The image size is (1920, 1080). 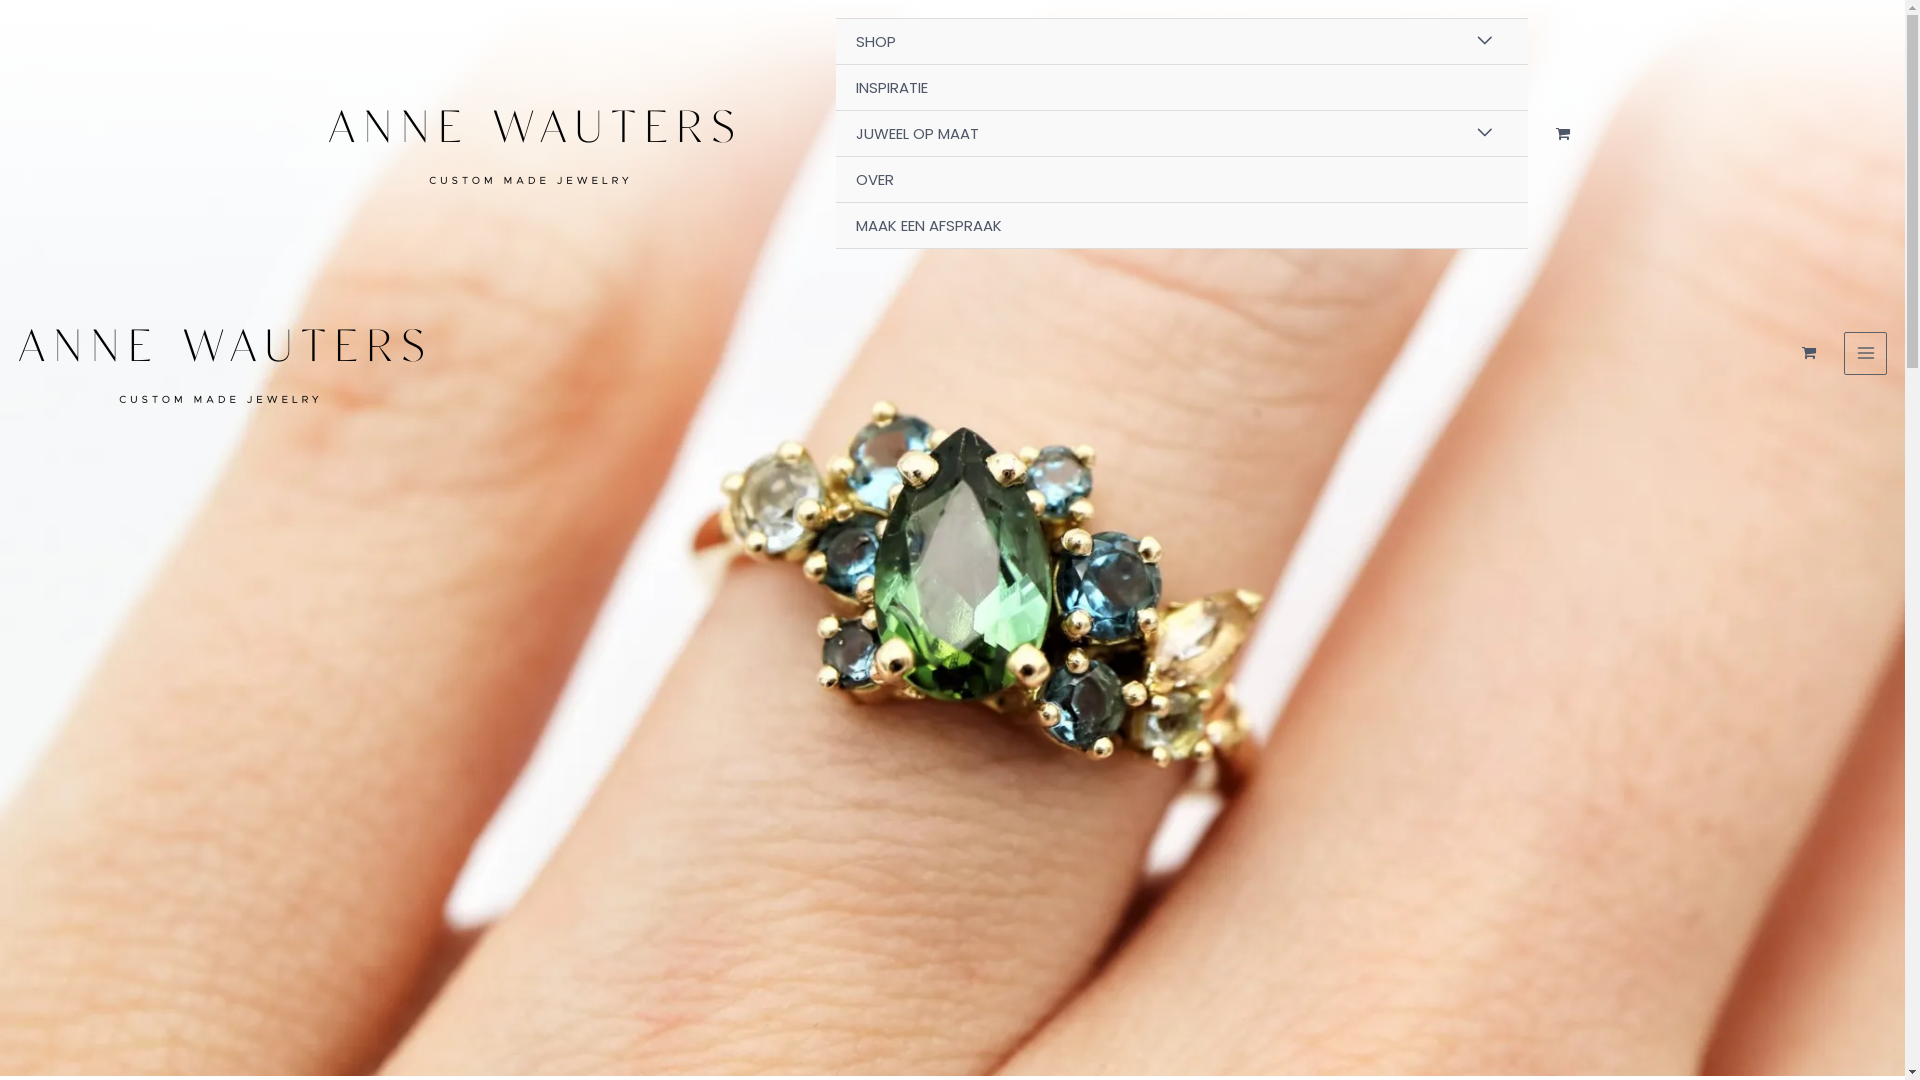 I want to click on OVER, so click(x=1182, y=180).